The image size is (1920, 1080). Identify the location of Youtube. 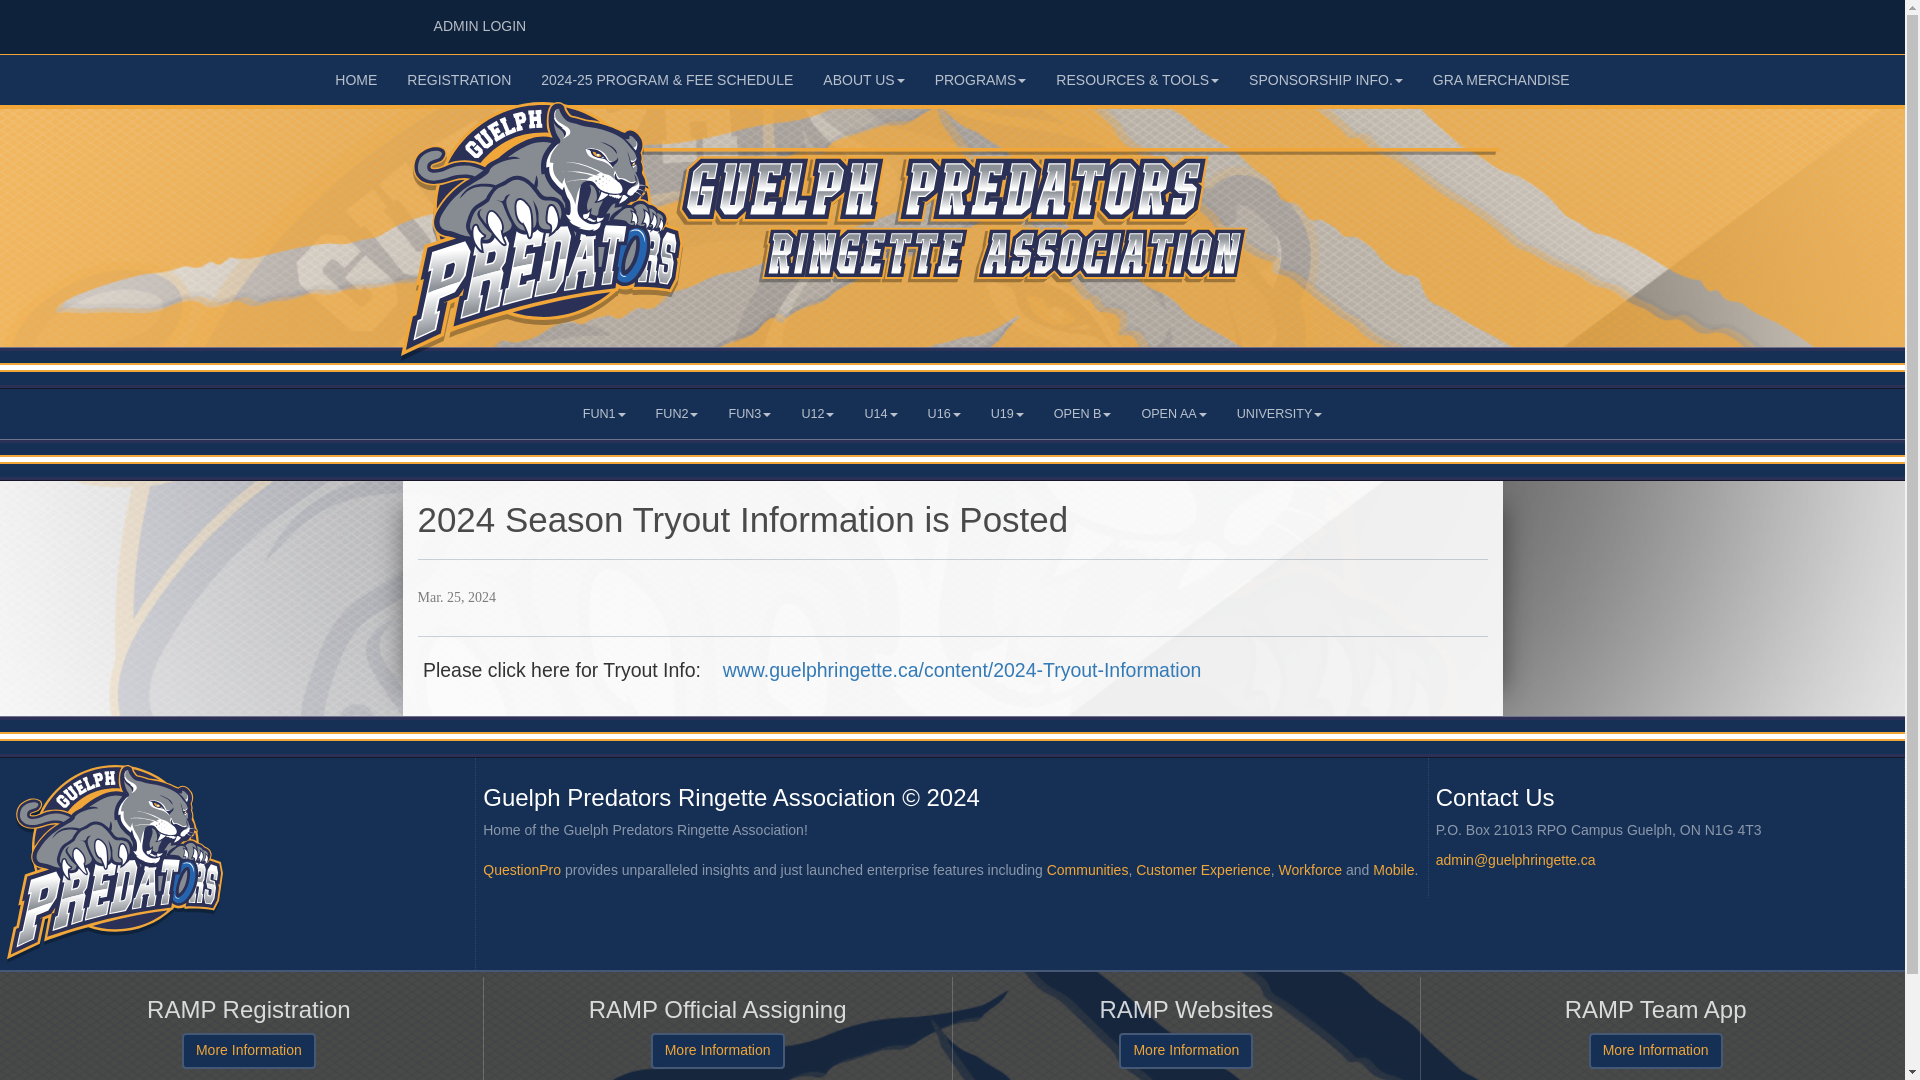
(1458, 20).